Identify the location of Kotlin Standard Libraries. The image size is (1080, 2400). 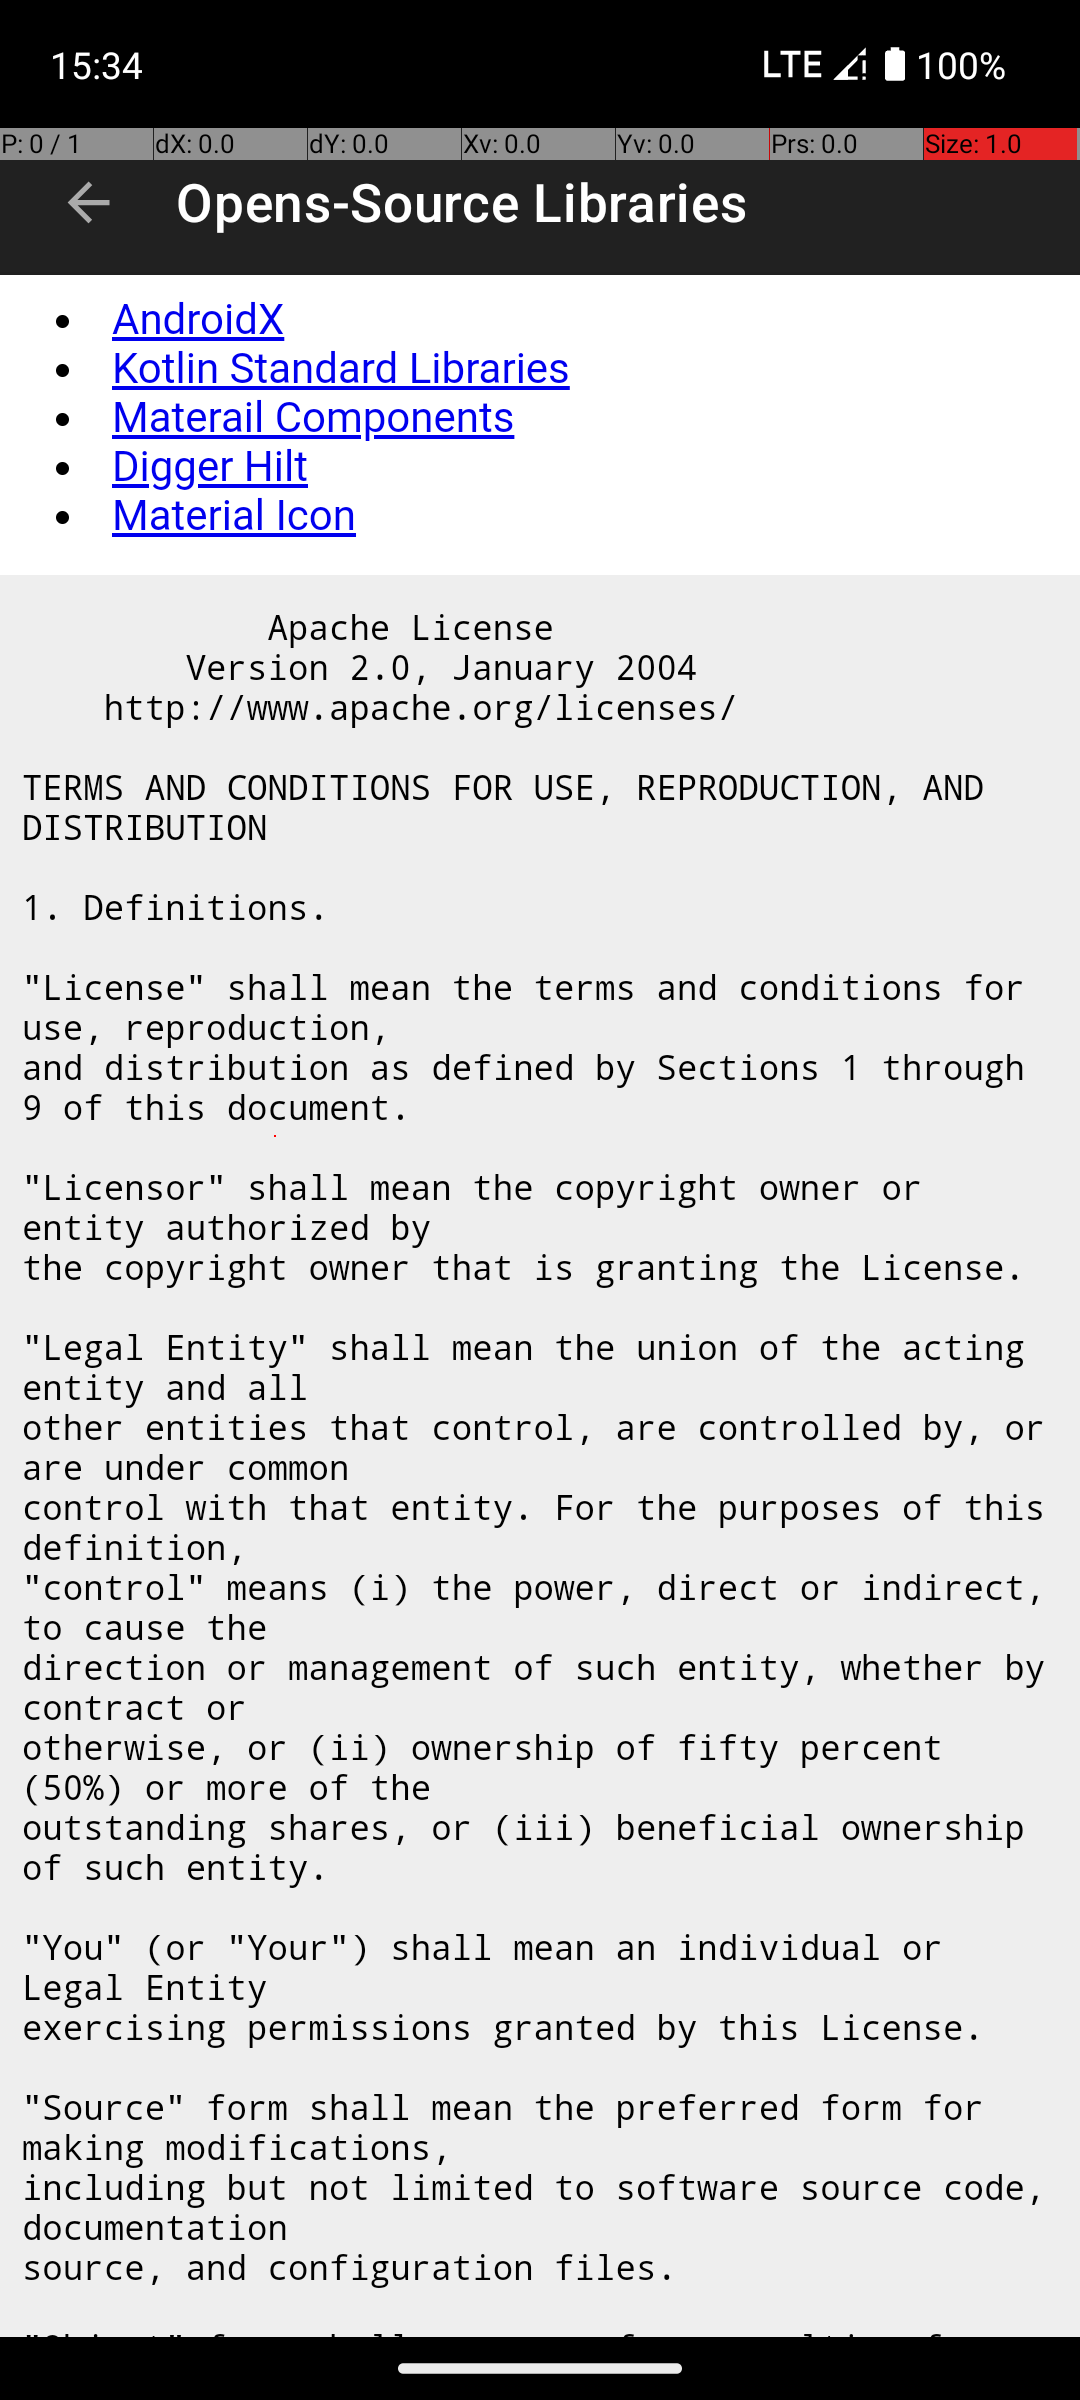
(341, 369).